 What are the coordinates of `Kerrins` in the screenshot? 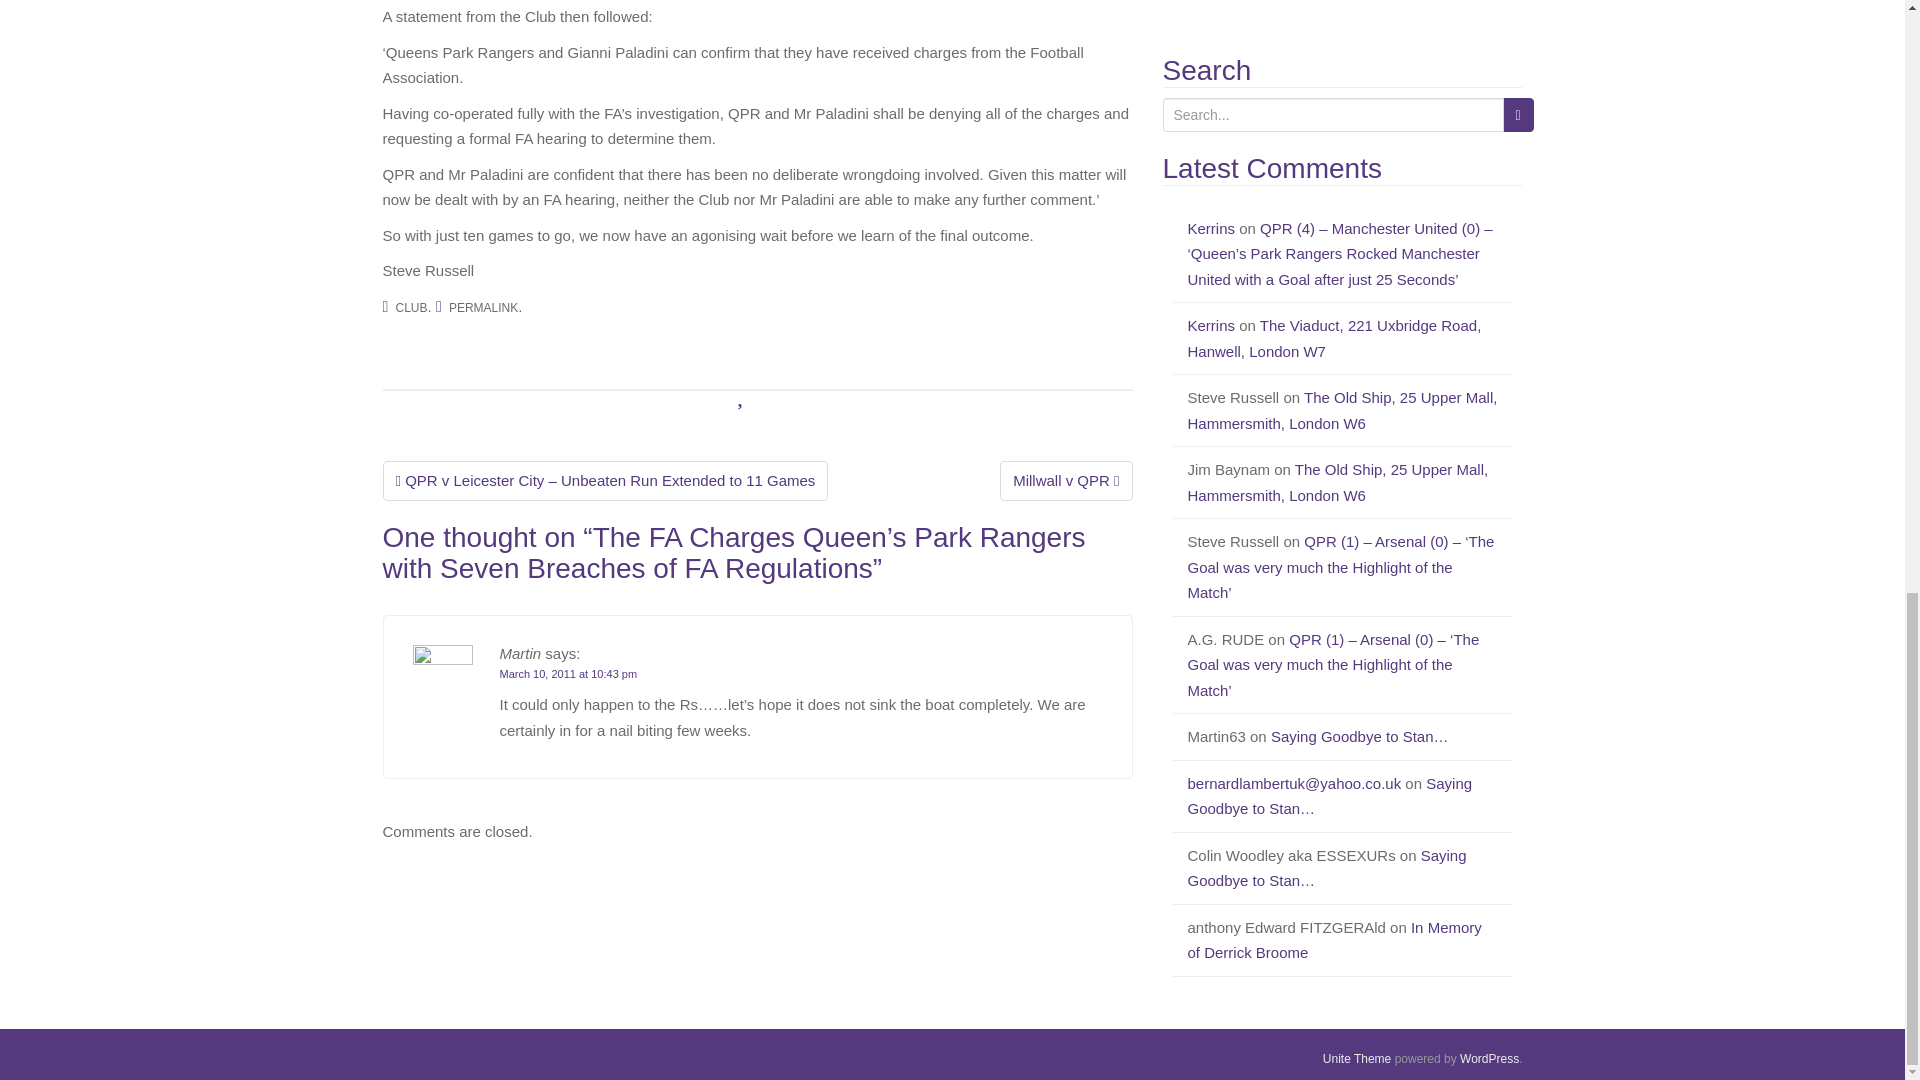 It's located at (1212, 325).